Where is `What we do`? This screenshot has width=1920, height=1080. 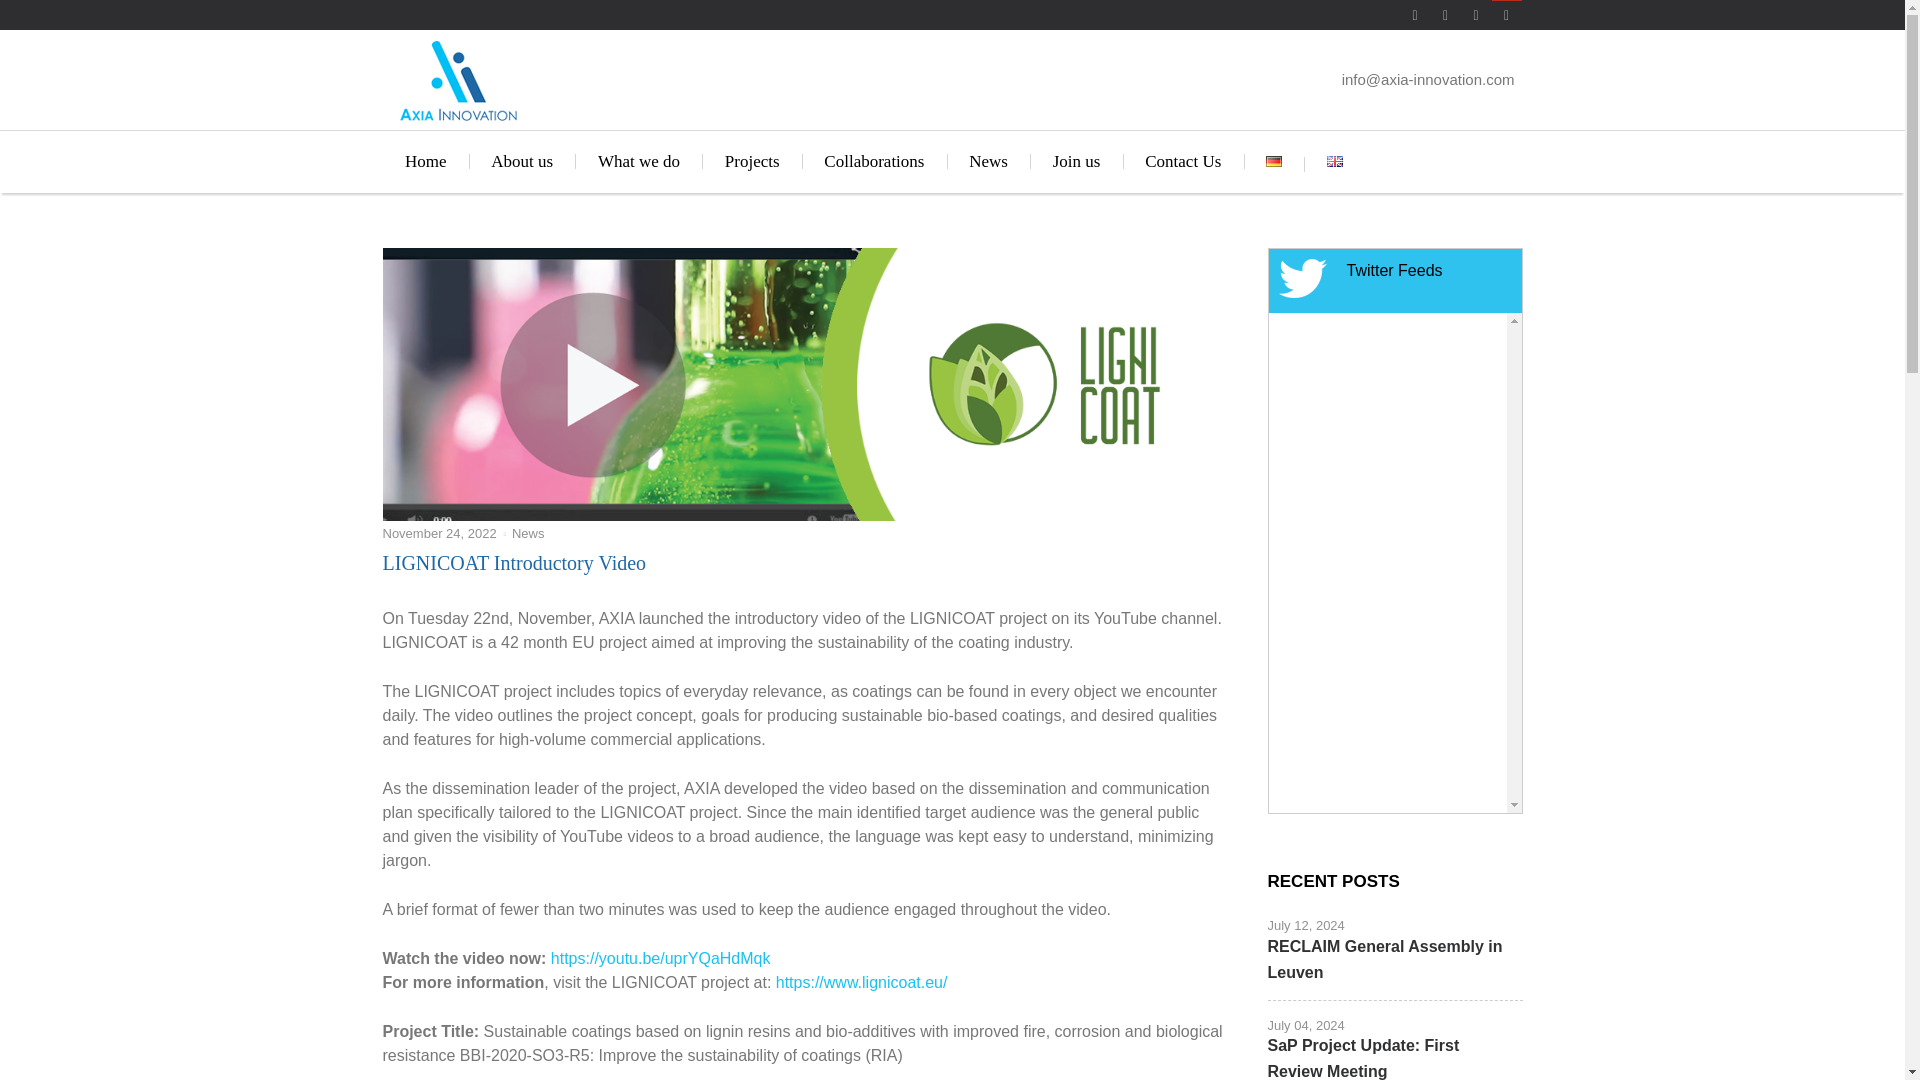
What we do is located at coordinates (638, 162).